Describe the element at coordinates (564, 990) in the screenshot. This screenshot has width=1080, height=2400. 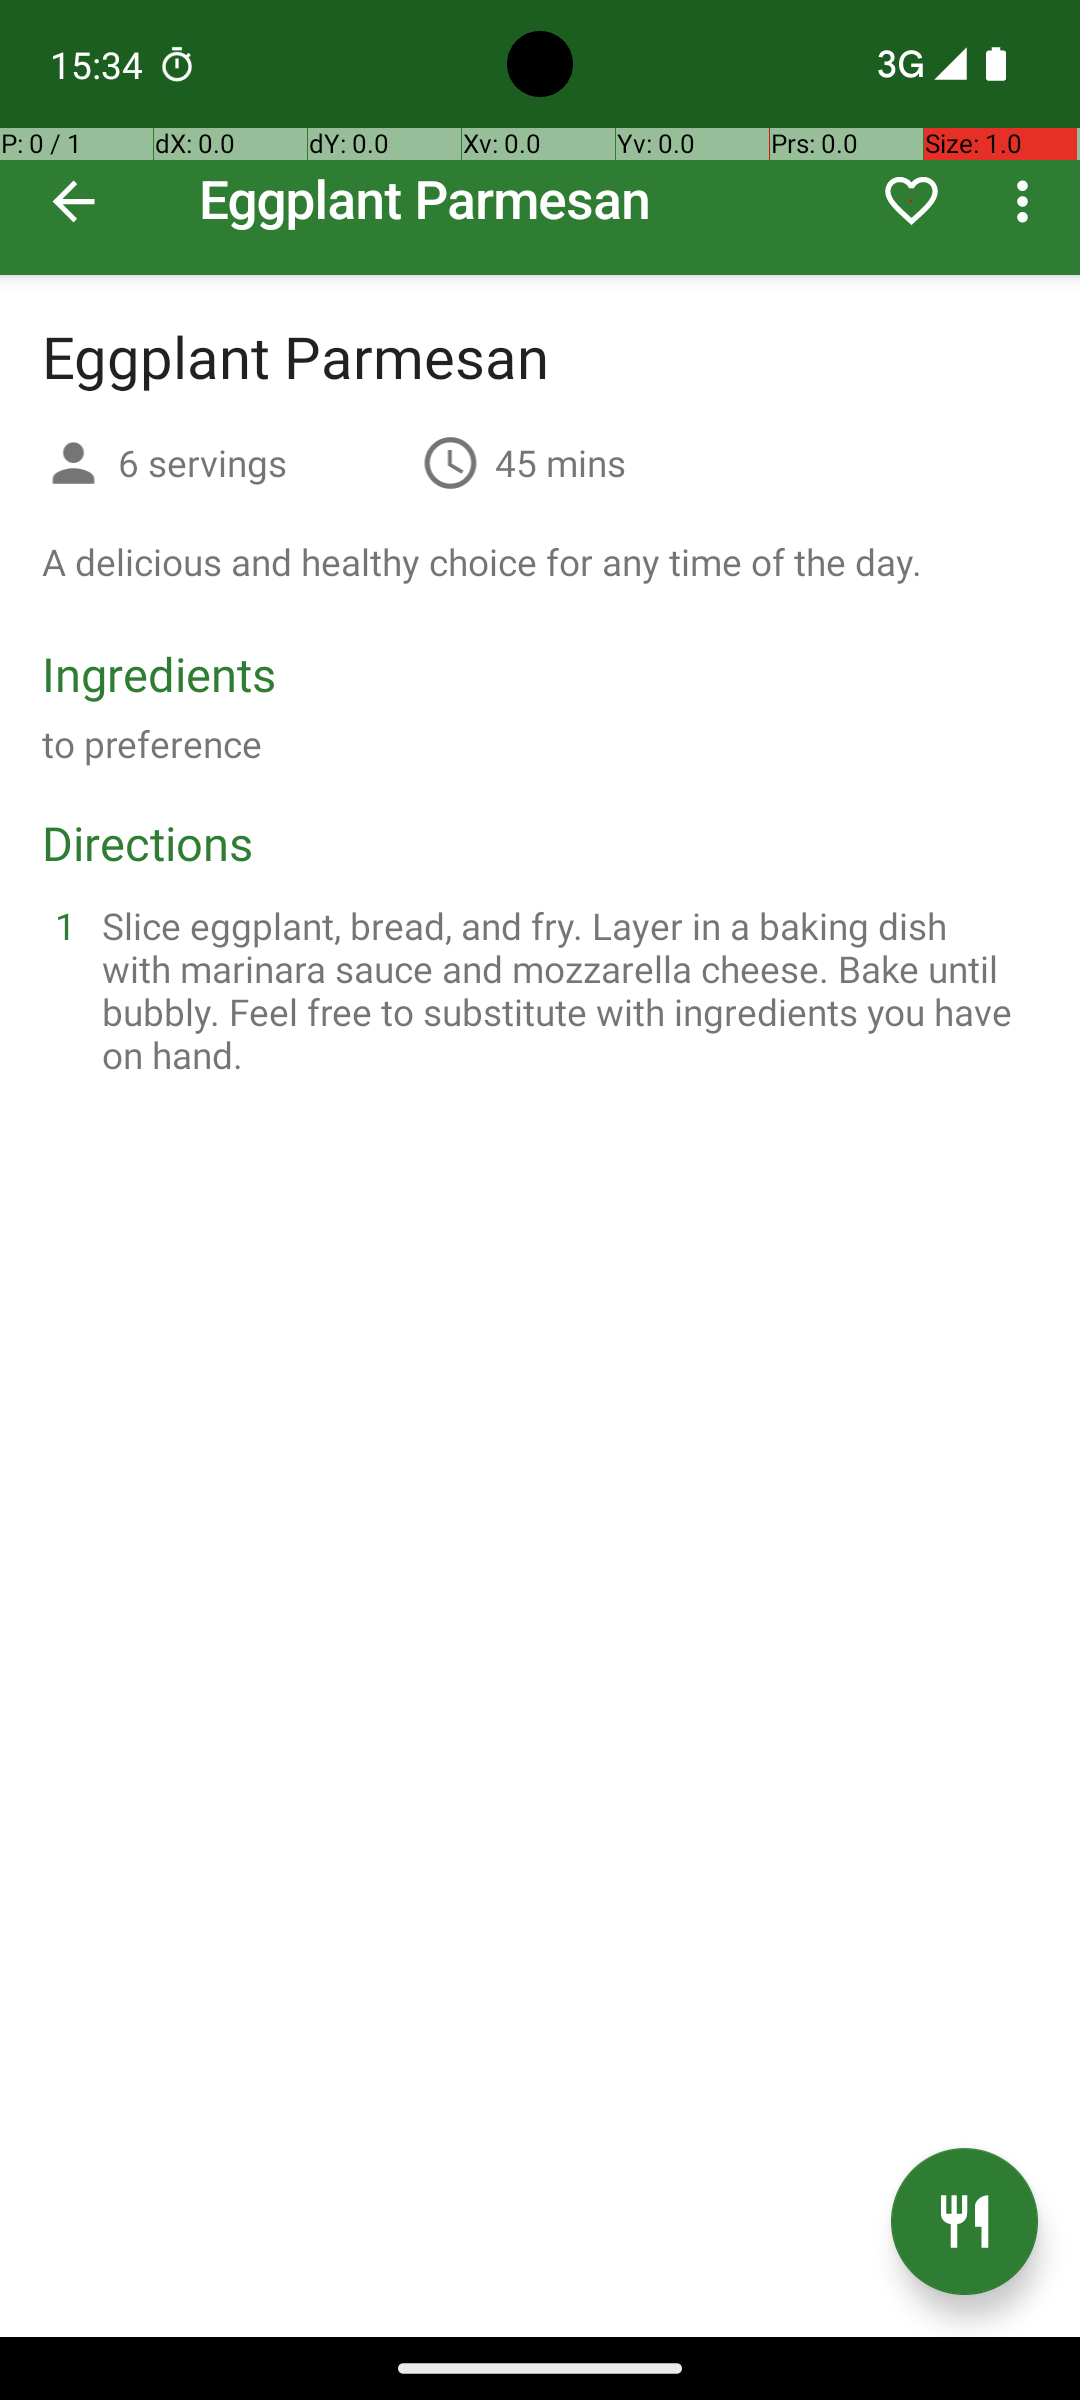
I see `Slice eggplant, bread, and fry. Layer in a baking dish with marinara sauce and mozzarella cheese. Bake until bubbly. Feel free to substitute with ingredients you have on hand.` at that location.